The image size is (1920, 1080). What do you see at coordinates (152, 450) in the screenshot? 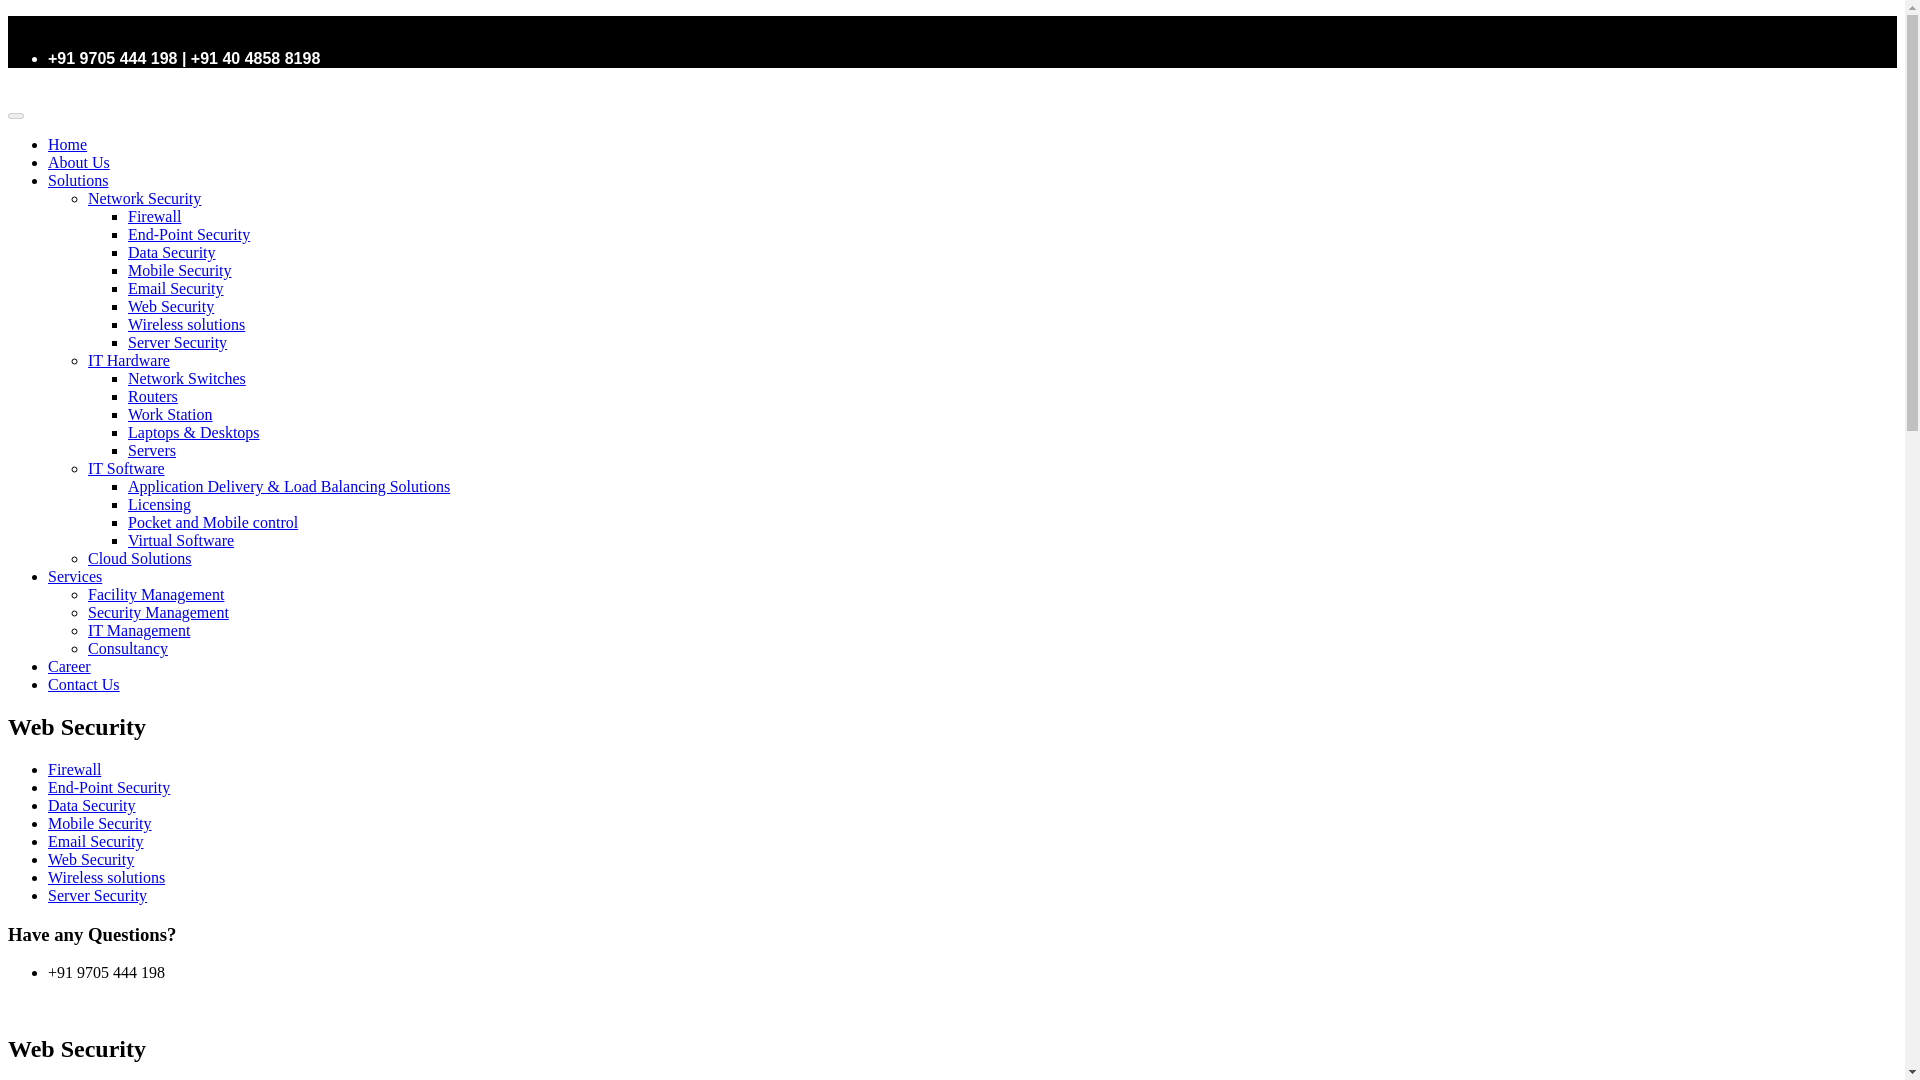
I see `Servers` at bounding box center [152, 450].